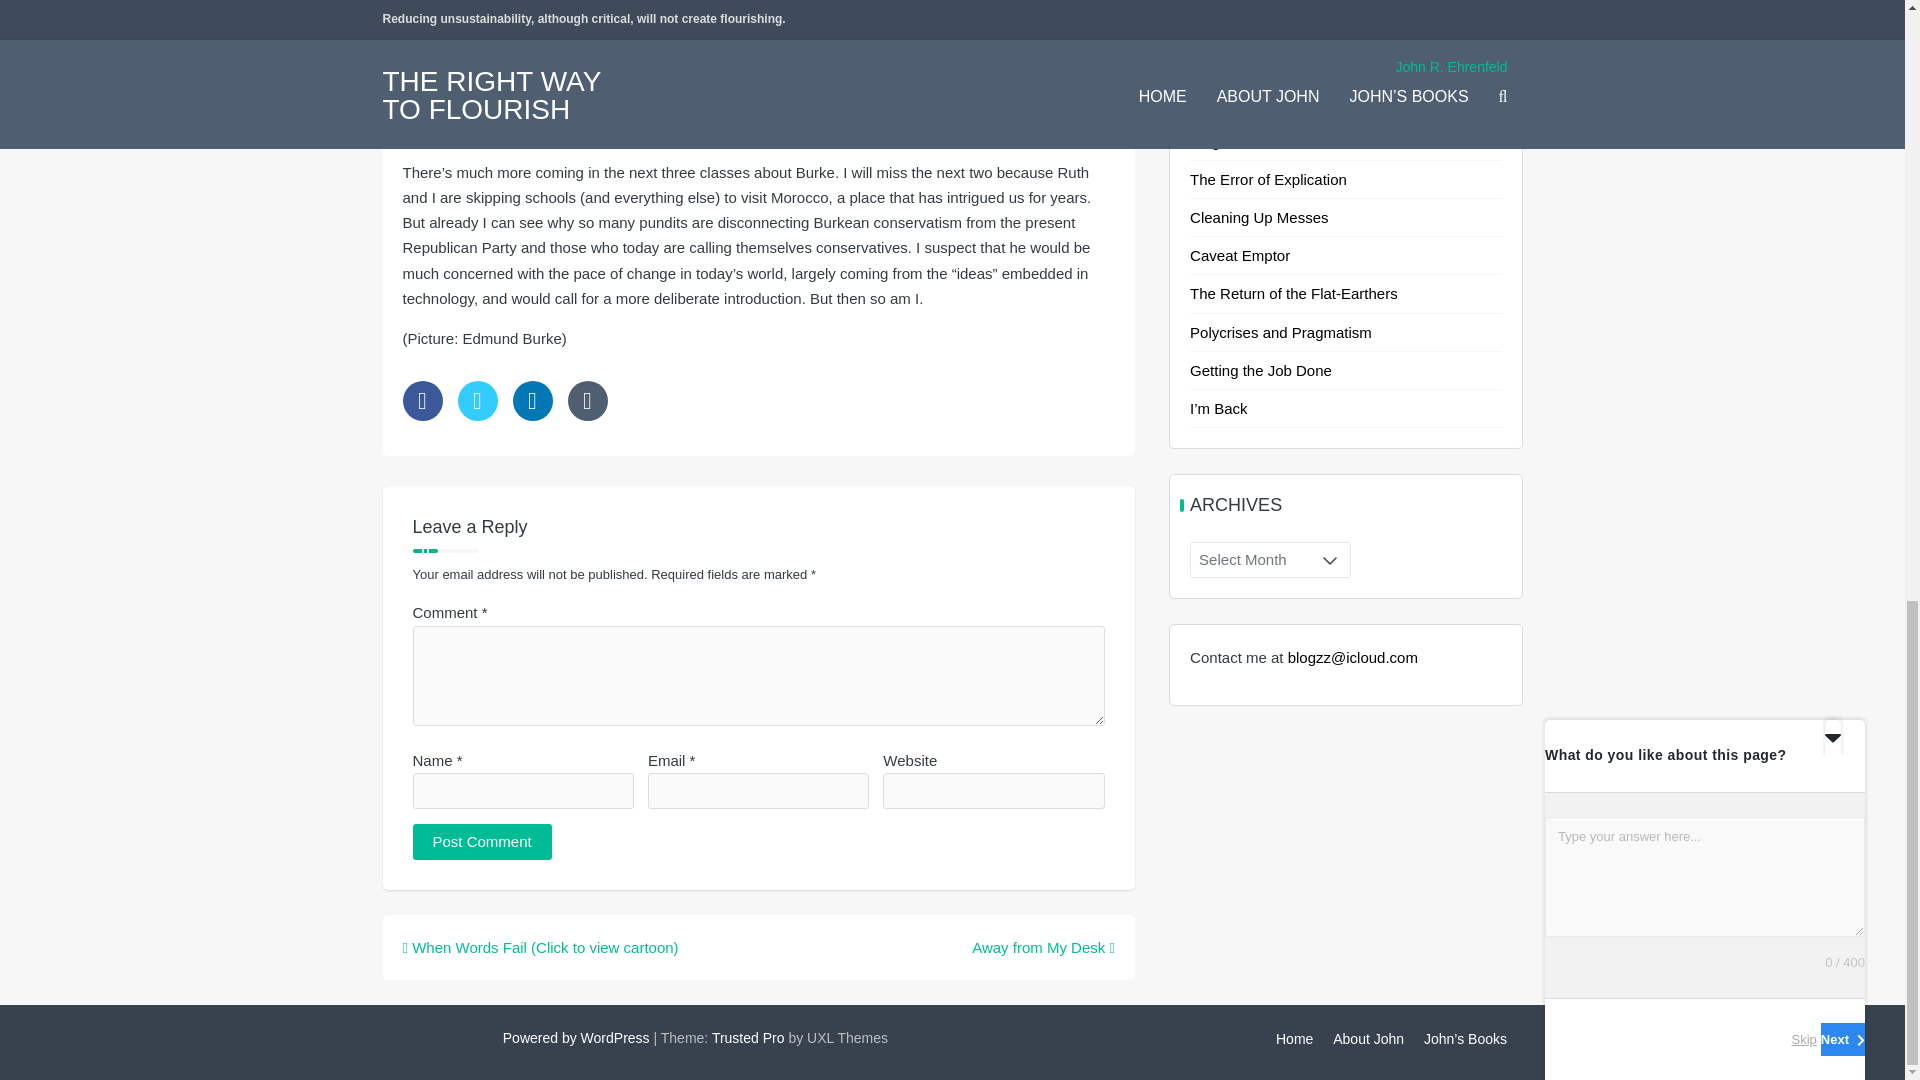  I want to click on Linkedin, so click(532, 401).